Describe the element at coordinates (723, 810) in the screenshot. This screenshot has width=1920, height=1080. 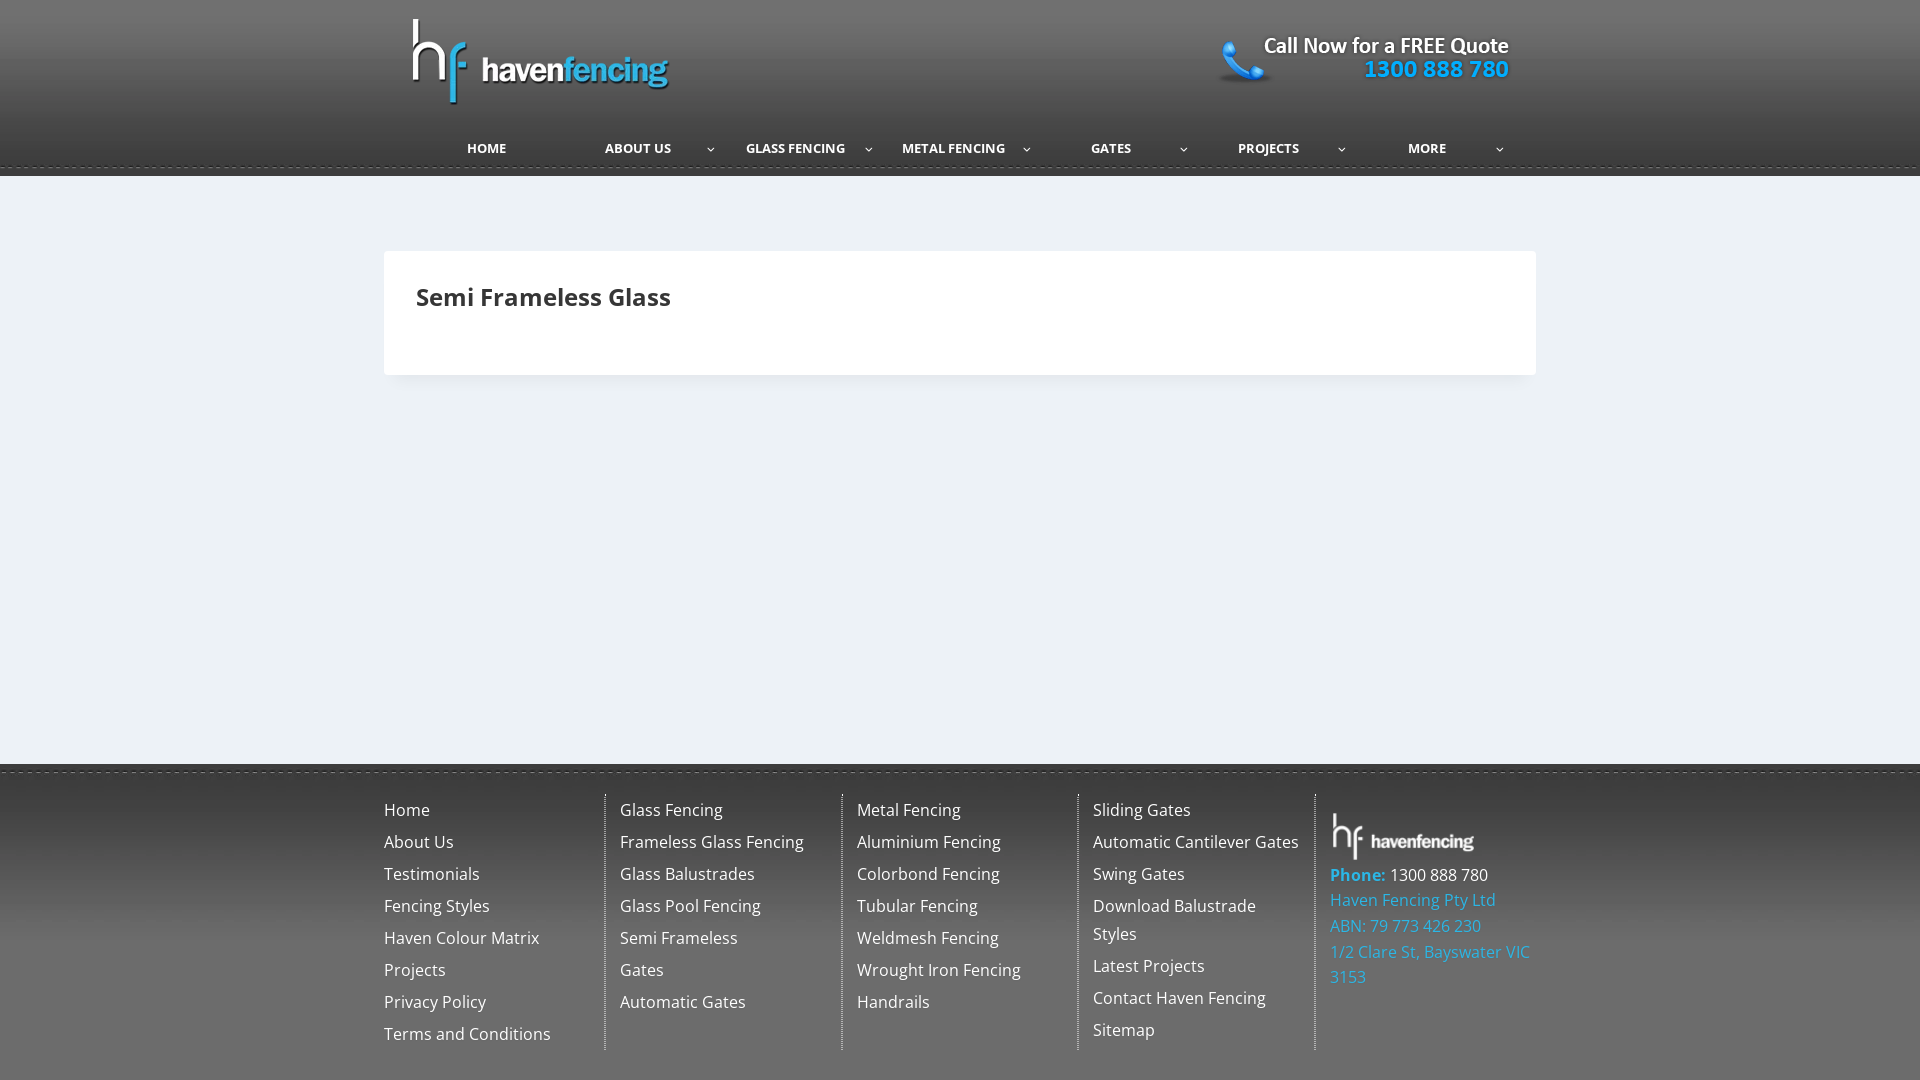
I see `Glass Fencing` at that location.